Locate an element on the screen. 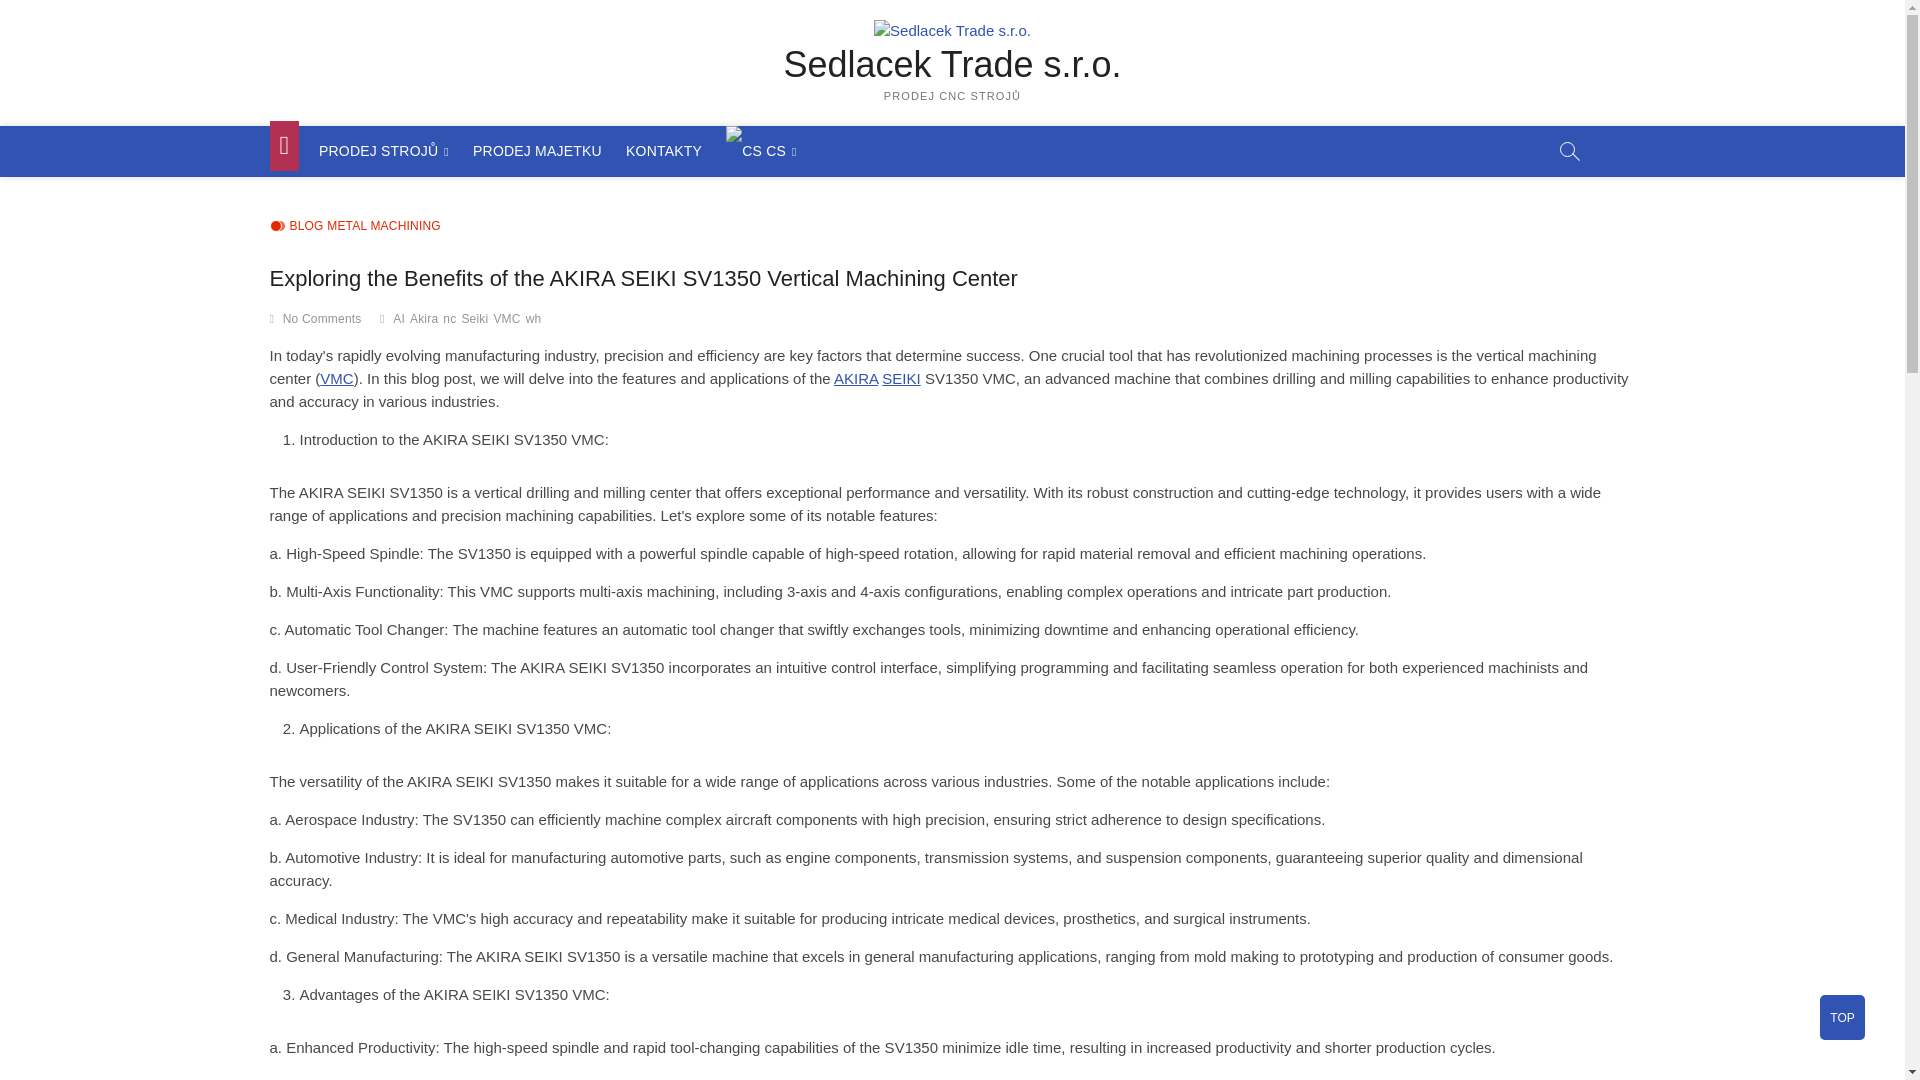 This screenshot has height=1080, width=1920. KONTAKTY is located at coordinates (664, 151).